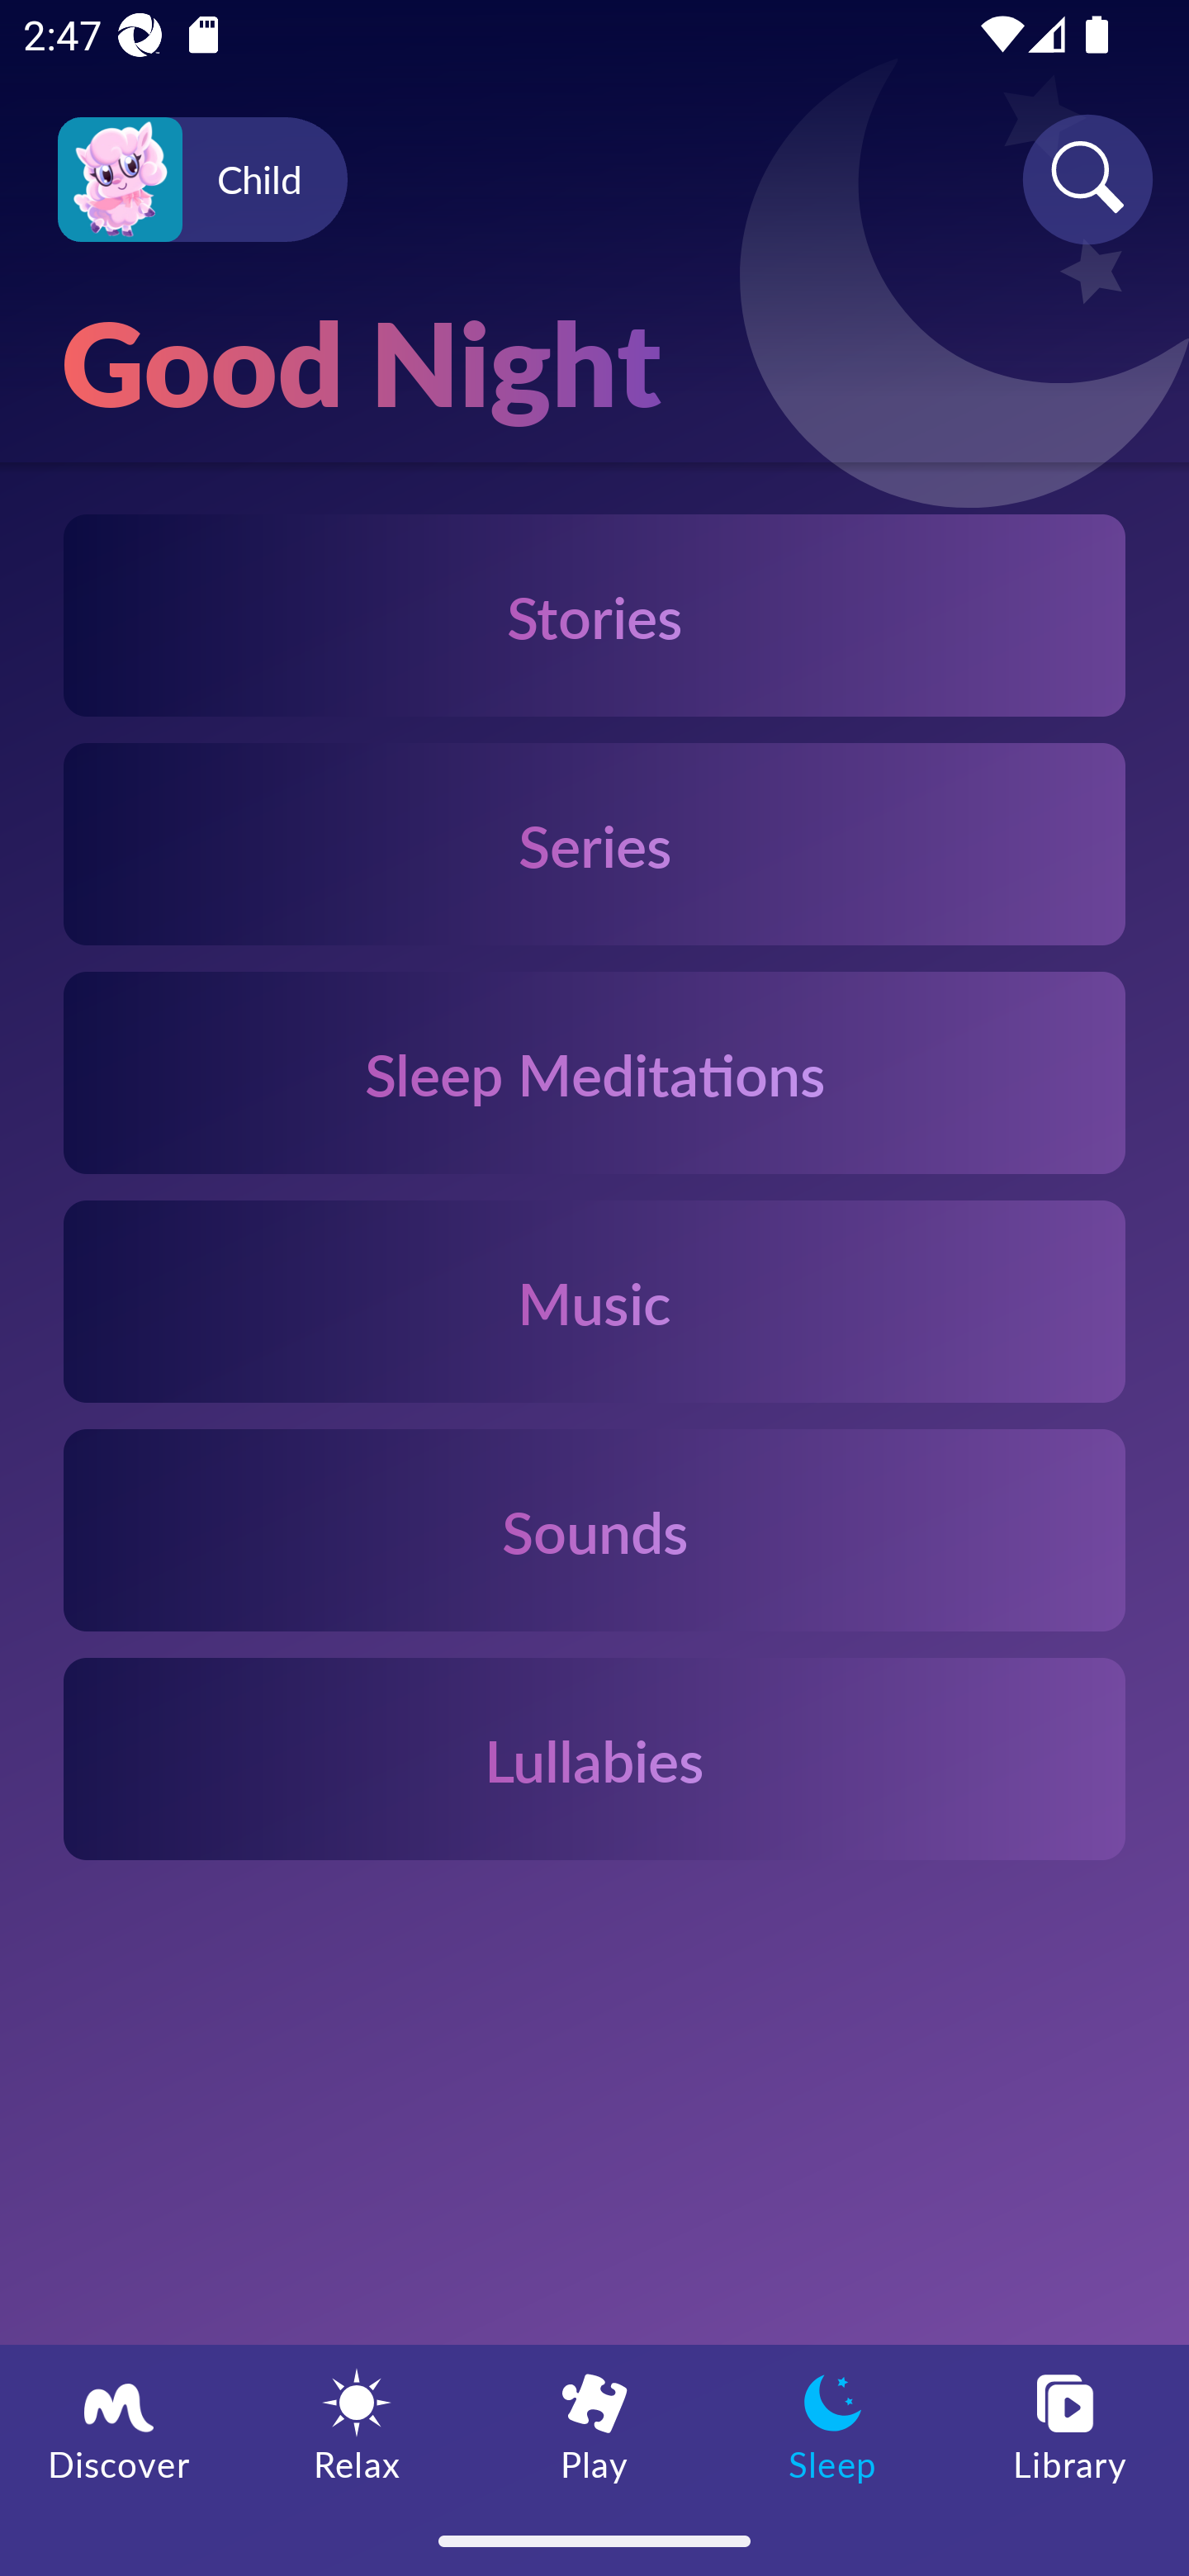  Describe the element at coordinates (594, 2425) in the screenshot. I see `Play` at that location.